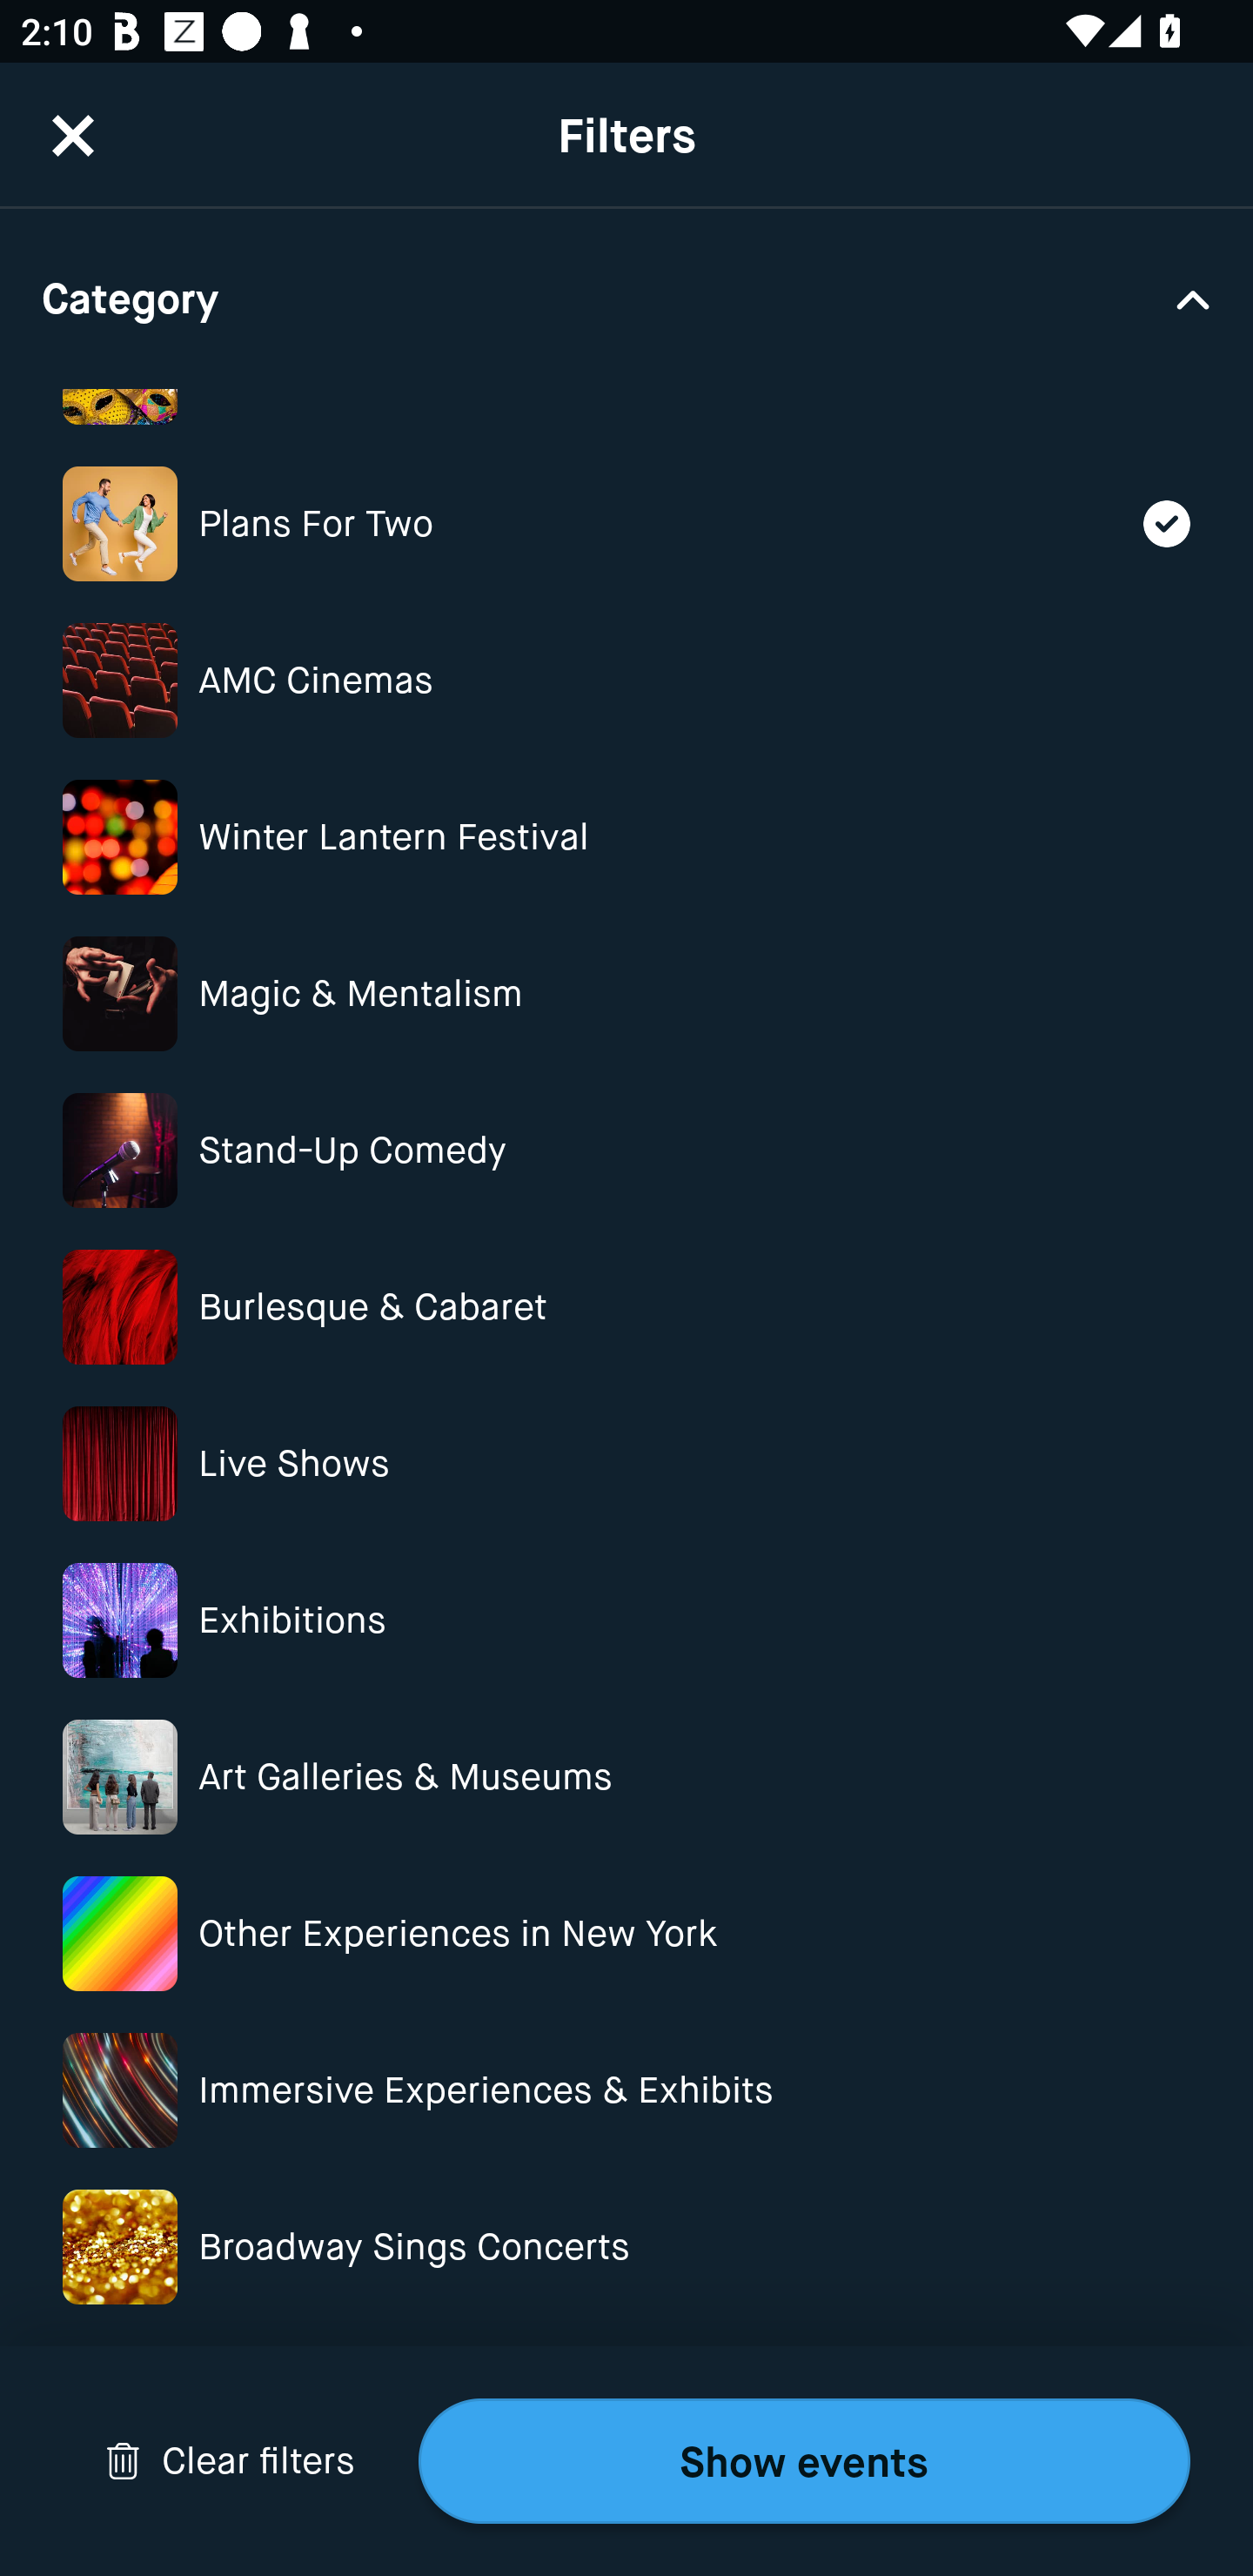  What do you see at coordinates (626, 837) in the screenshot?
I see `Category Image Winter Lantern Festival` at bounding box center [626, 837].